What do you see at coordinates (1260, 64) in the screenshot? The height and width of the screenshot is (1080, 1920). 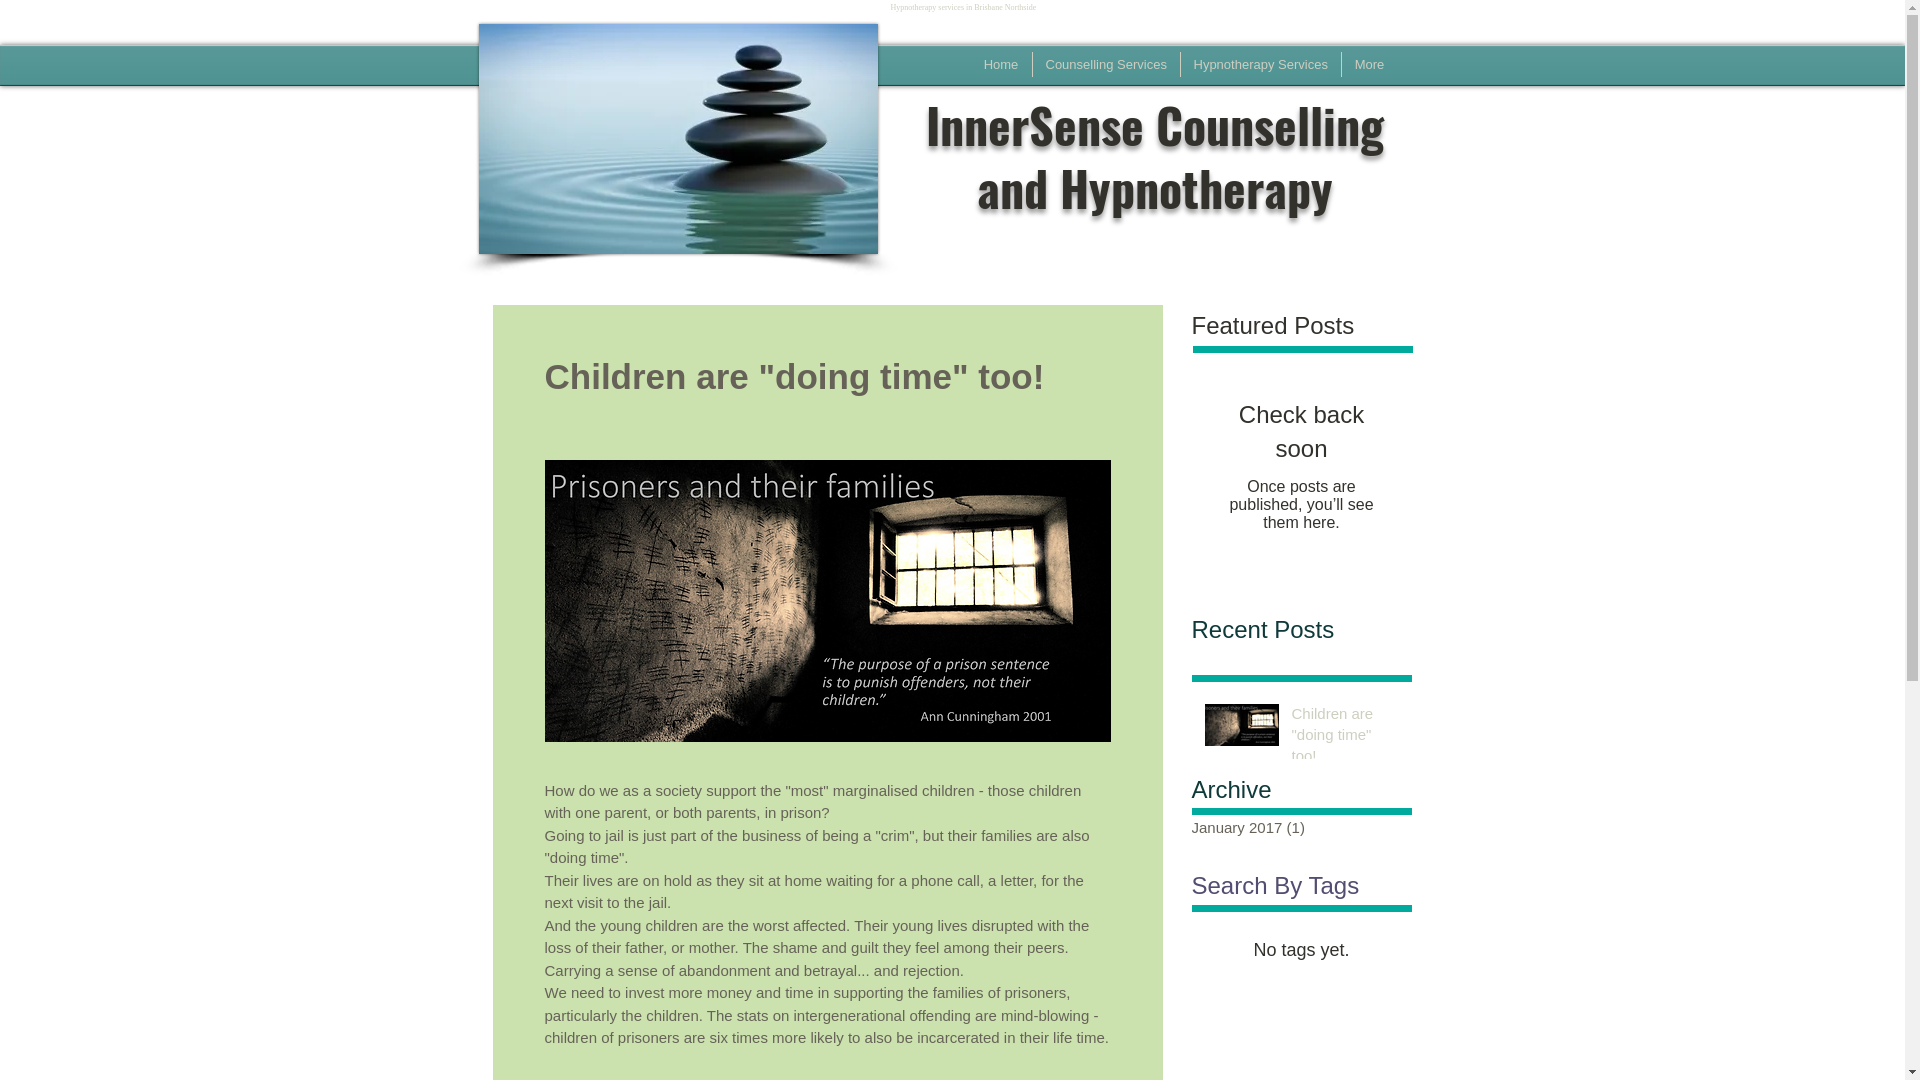 I see `Hypnotherapy Services` at bounding box center [1260, 64].